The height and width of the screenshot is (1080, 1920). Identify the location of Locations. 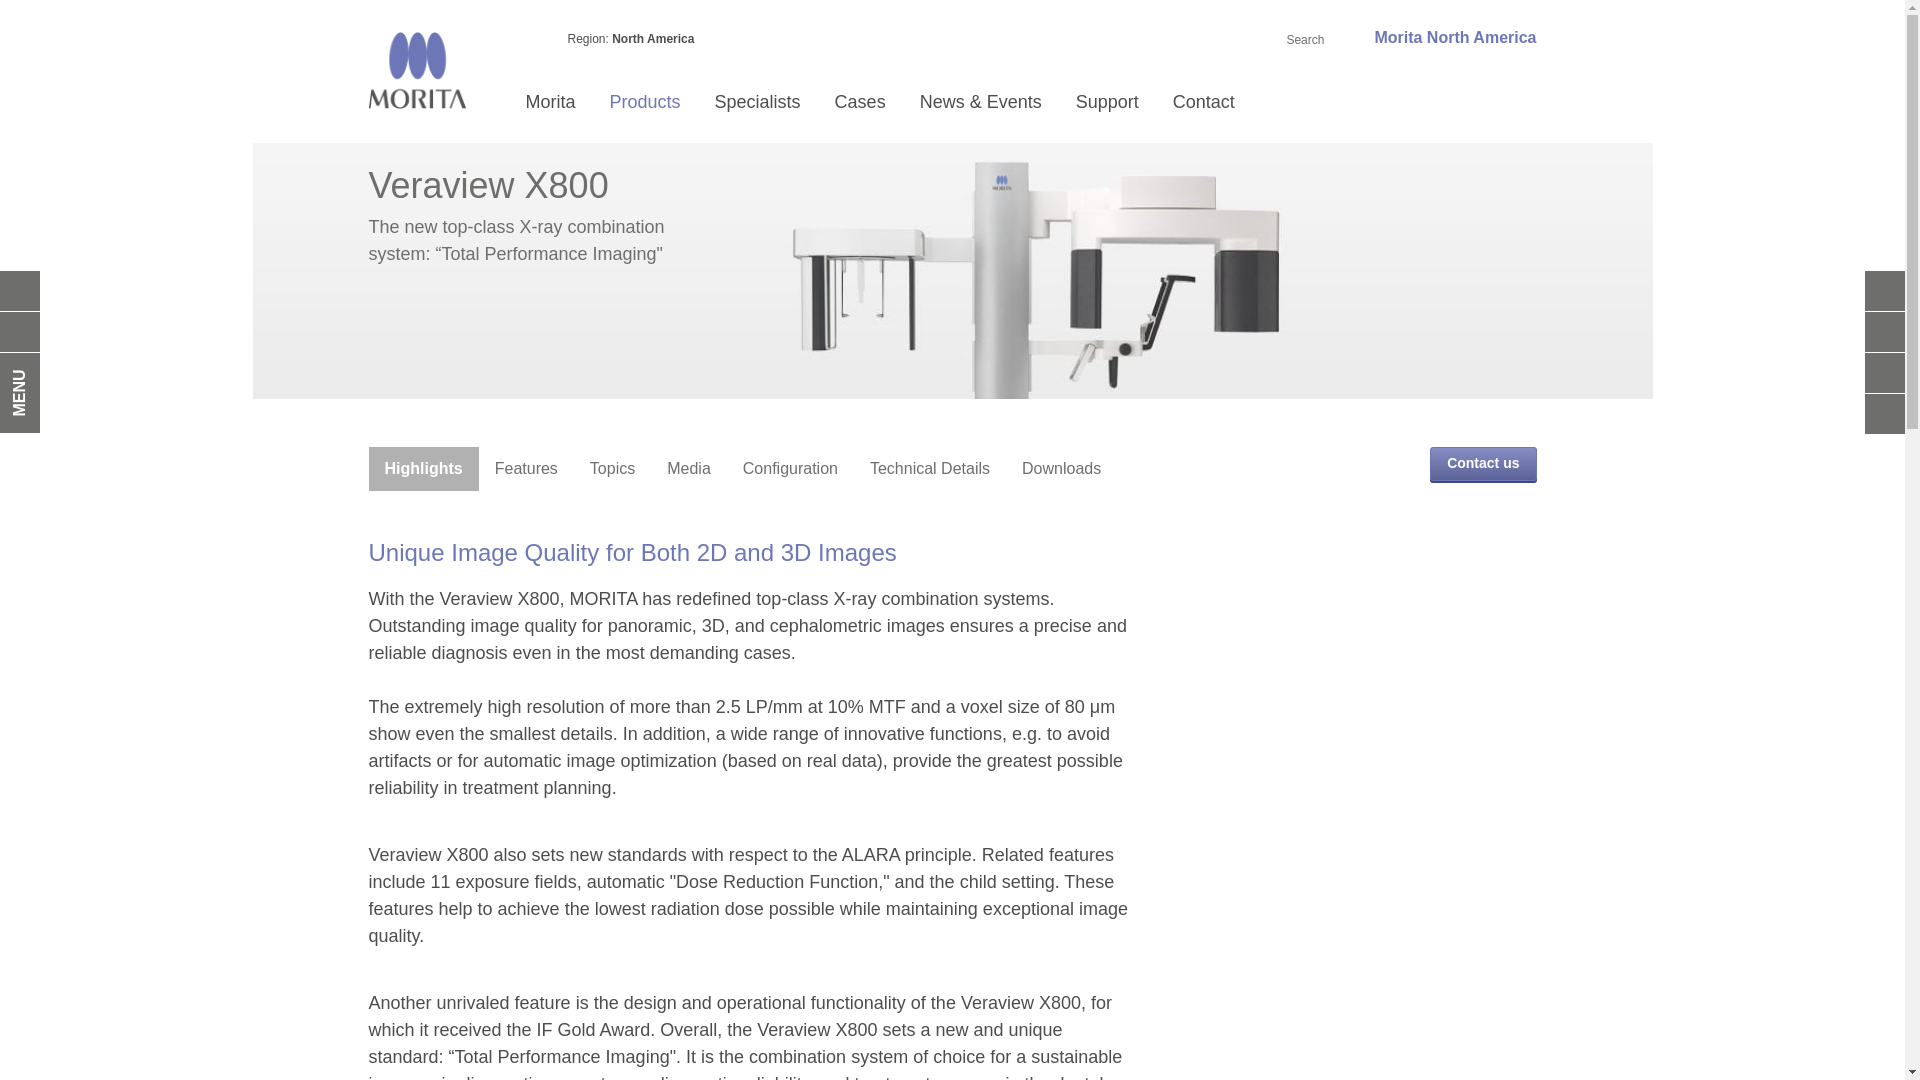
(1306, 243).